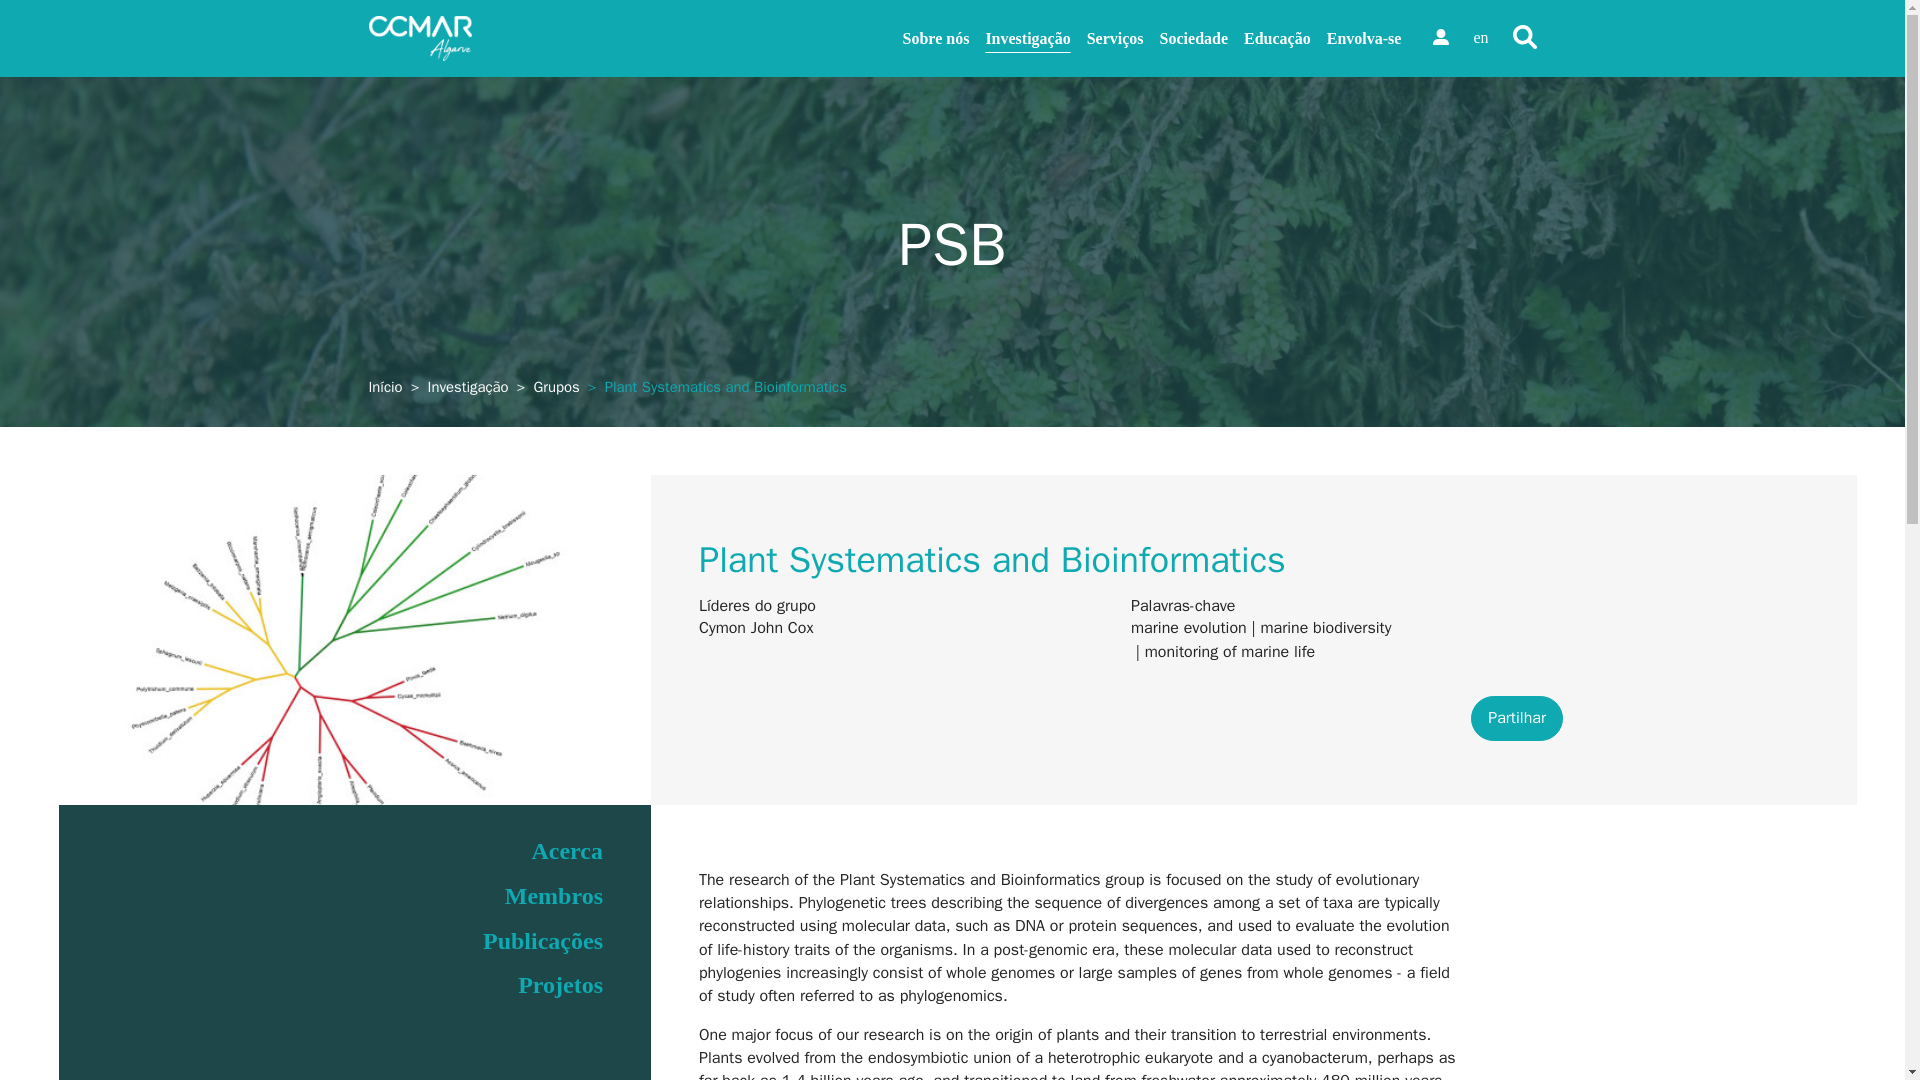 The height and width of the screenshot is (1080, 1920). What do you see at coordinates (1440, 37) in the screenshot?
I see `User` at bounding box center [1440, 37].